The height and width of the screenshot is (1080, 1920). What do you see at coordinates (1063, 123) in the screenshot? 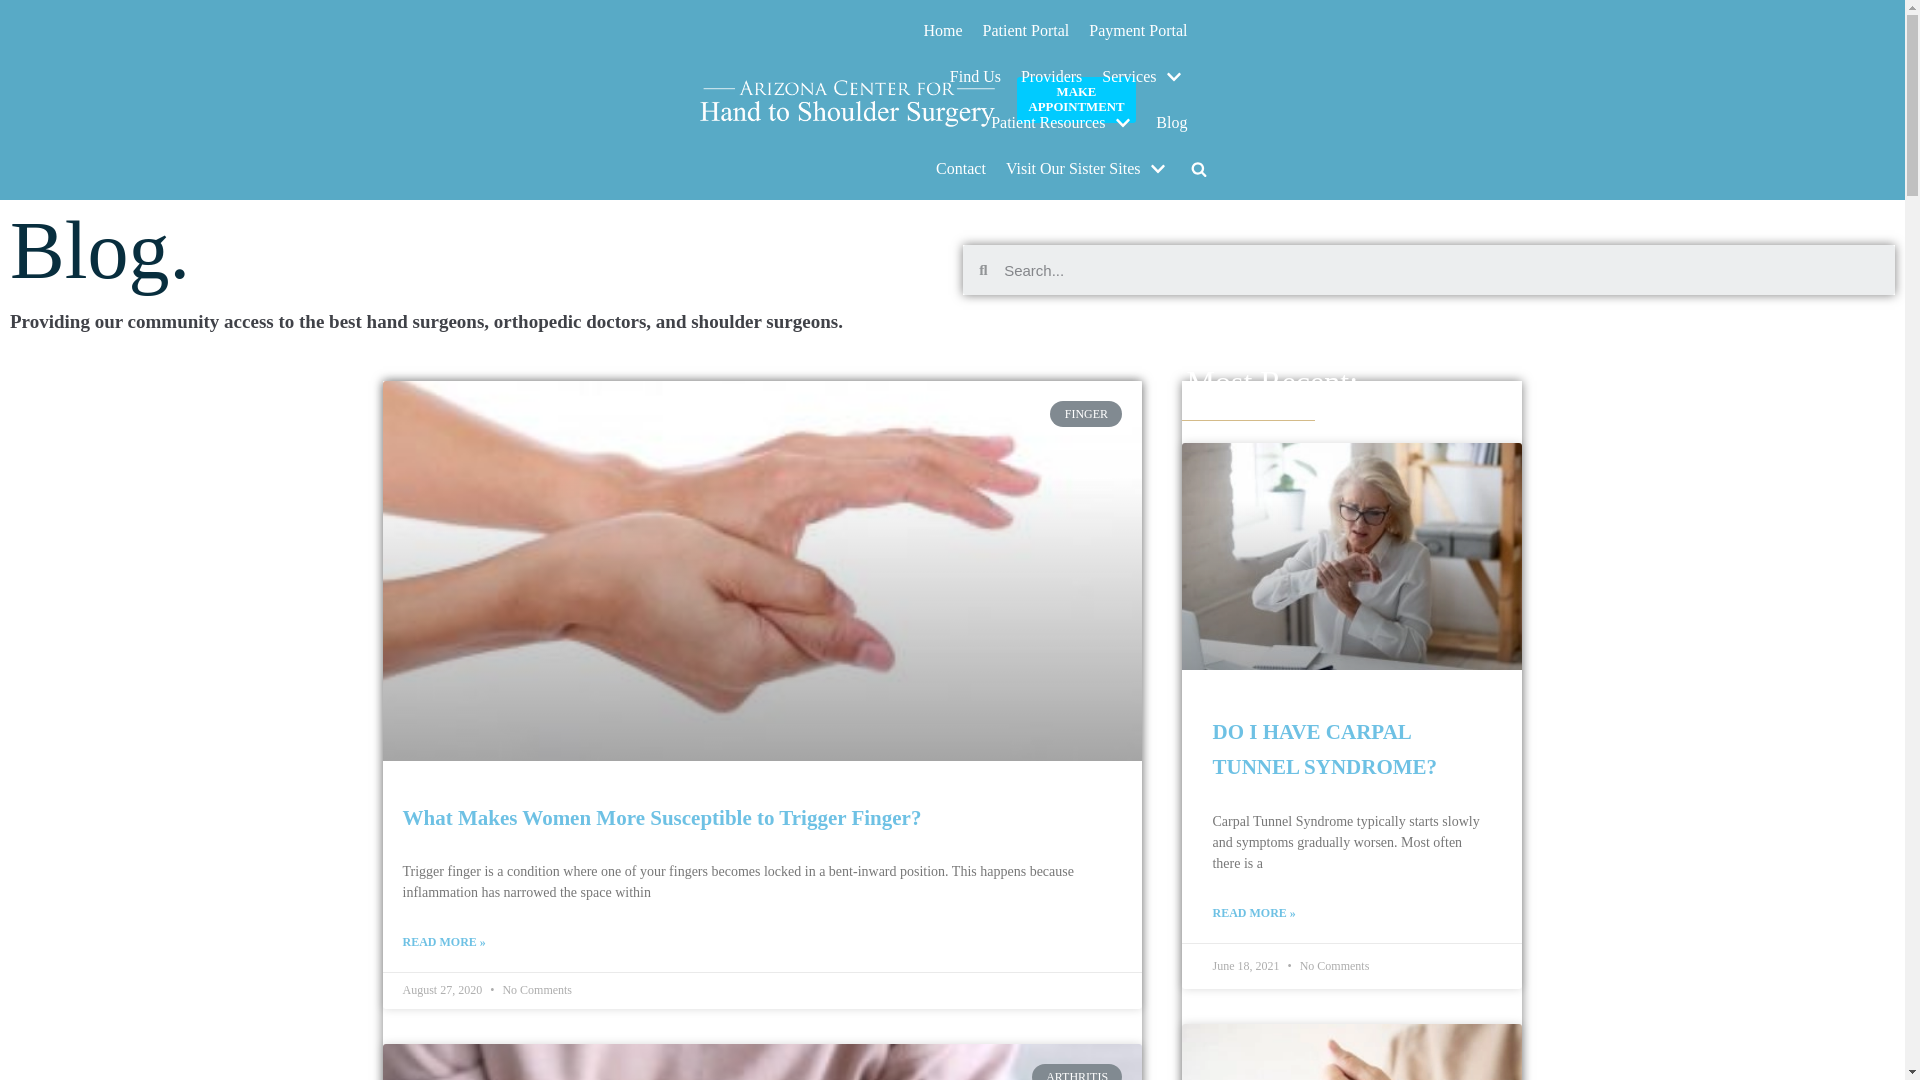
I see `Patient Resources` at bounding box center [1063, 123].